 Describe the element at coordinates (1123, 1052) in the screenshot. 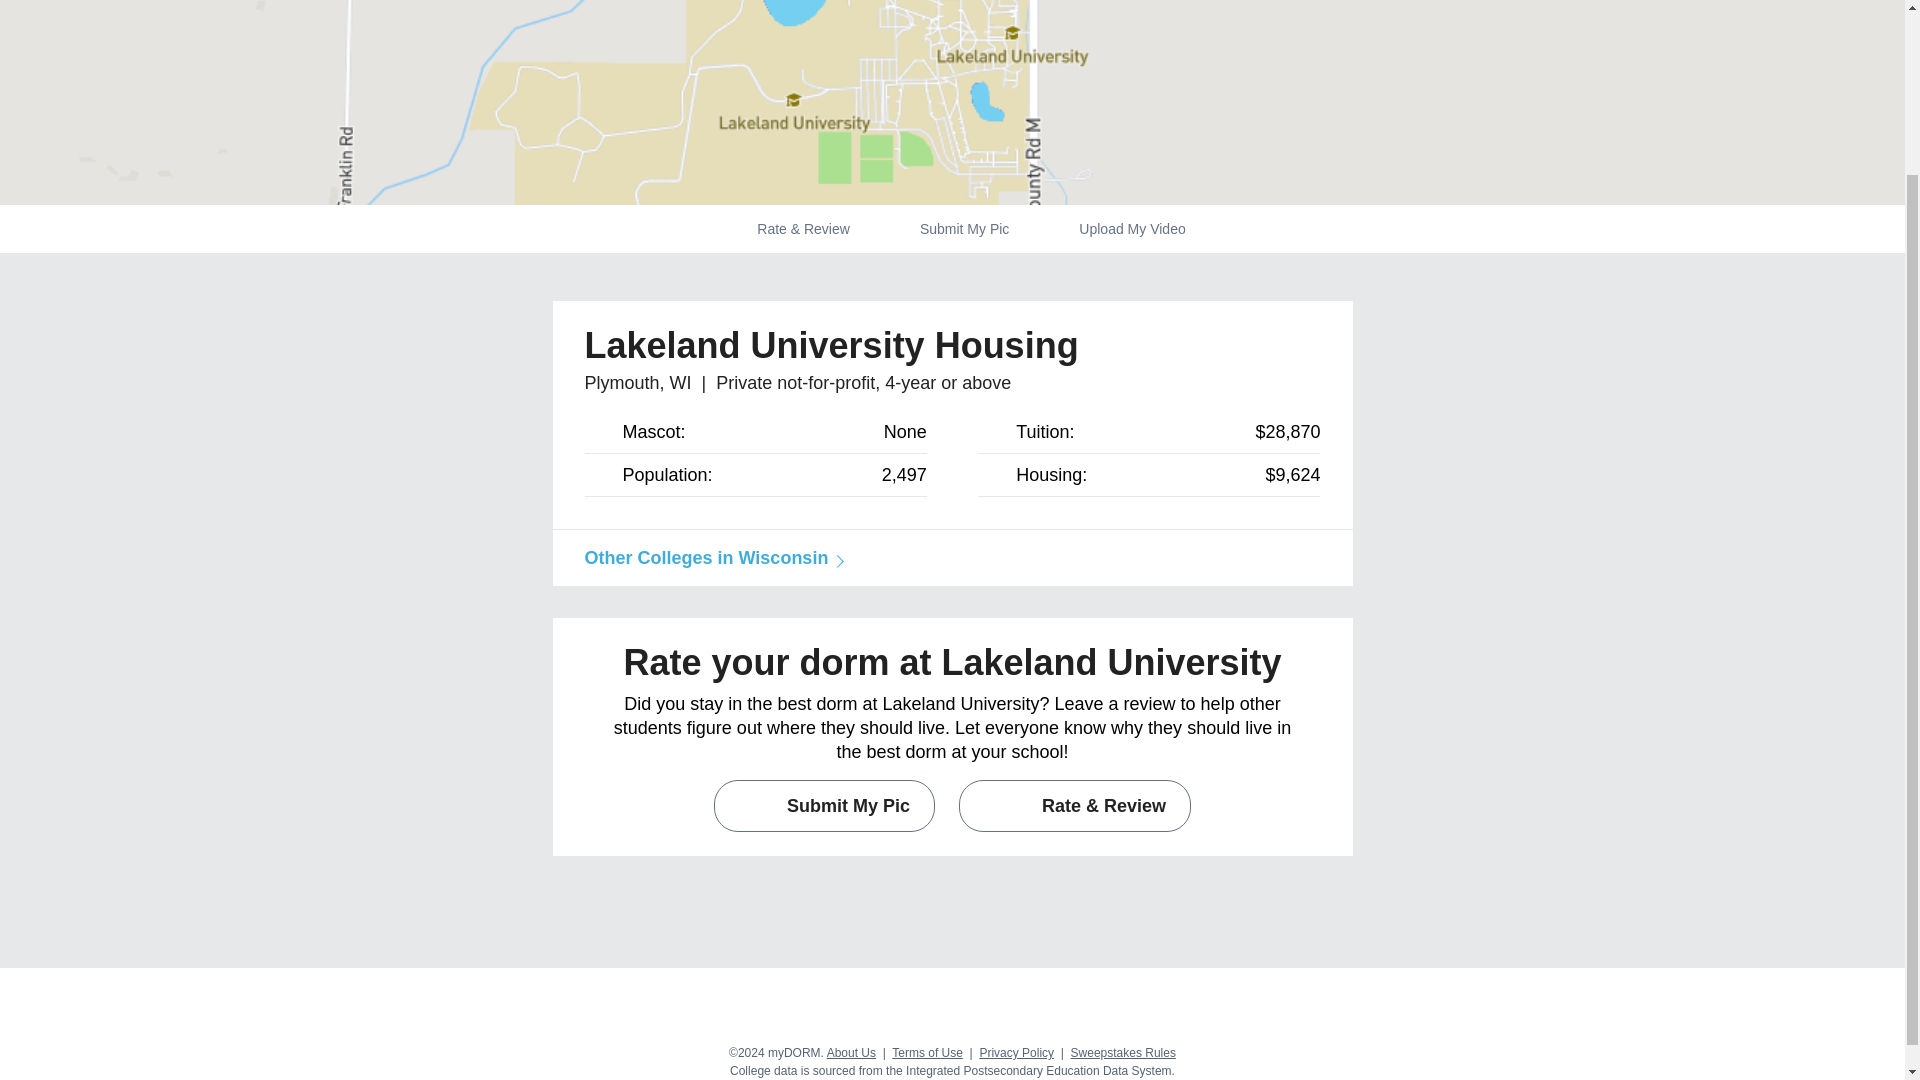

I see `Sweepstakes Rules` at that location.